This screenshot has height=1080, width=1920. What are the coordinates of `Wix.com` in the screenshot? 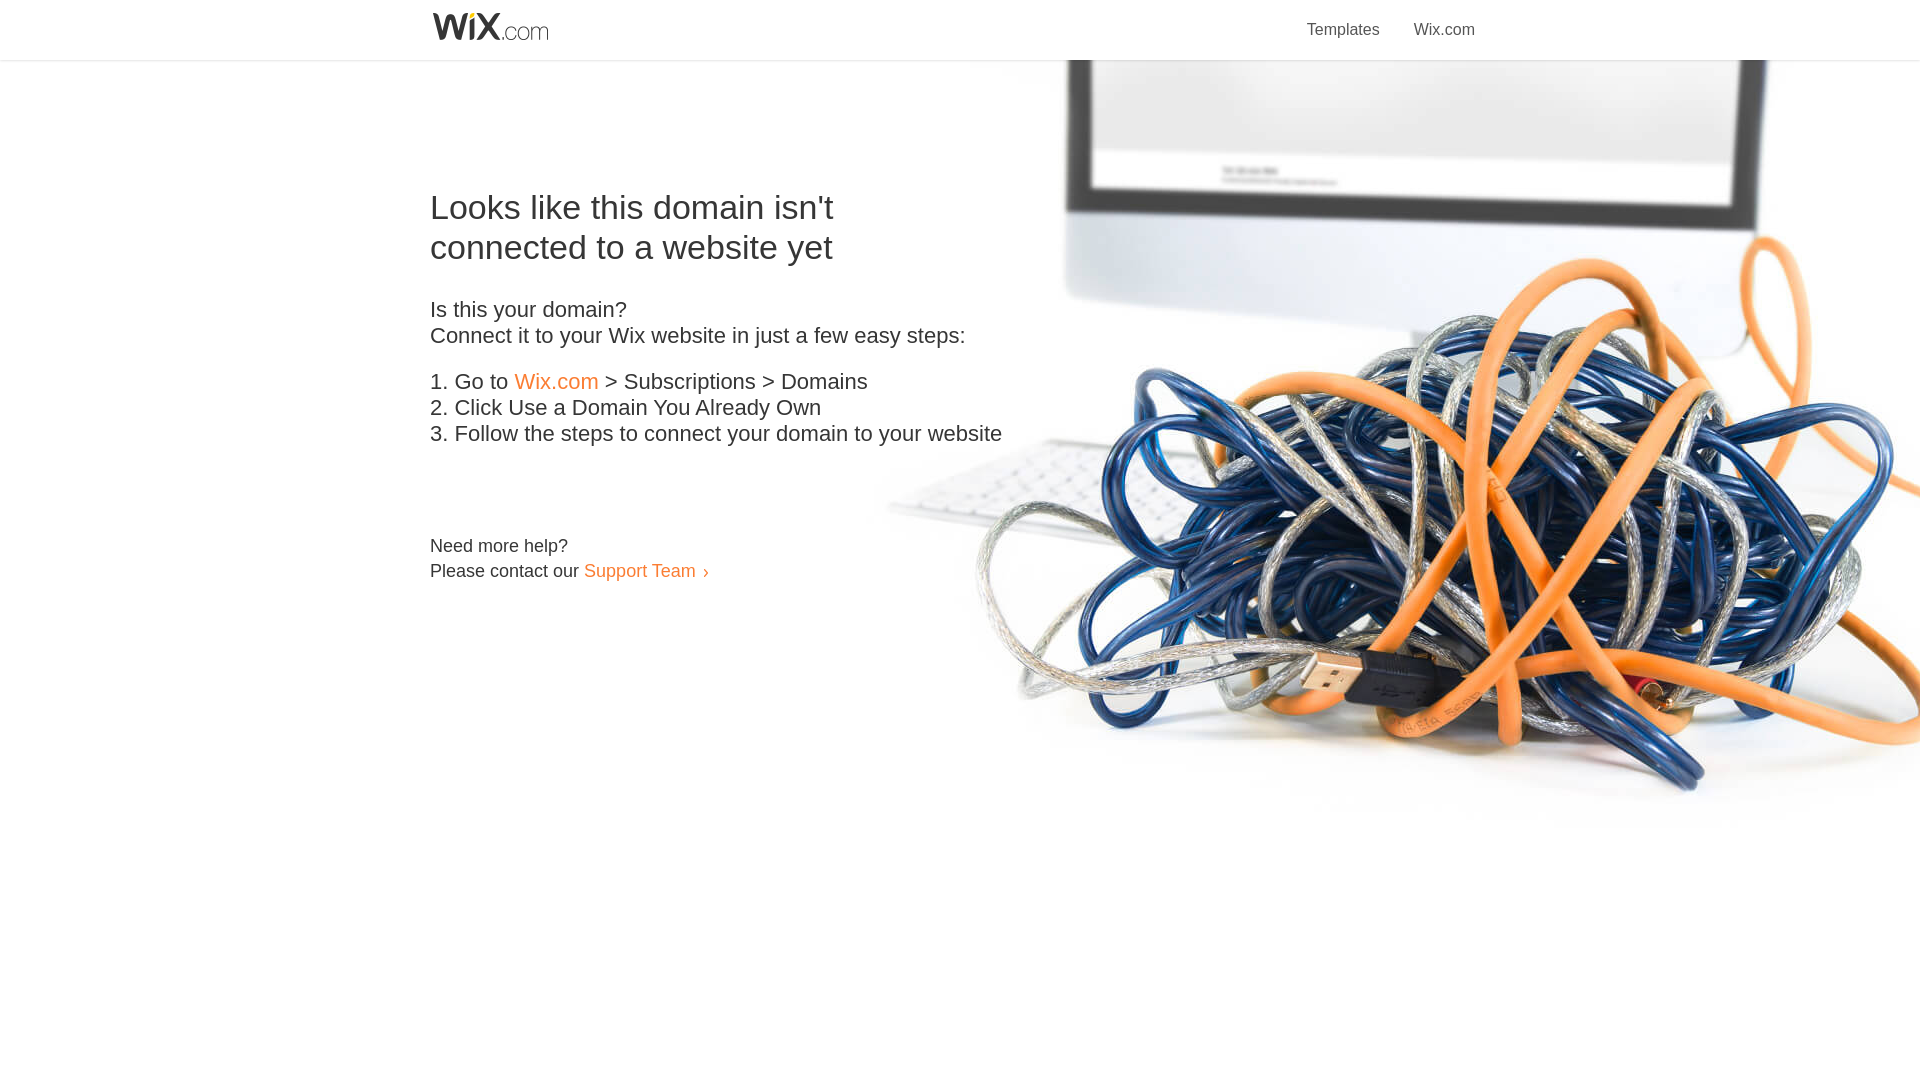 It's located at (1444, 18).